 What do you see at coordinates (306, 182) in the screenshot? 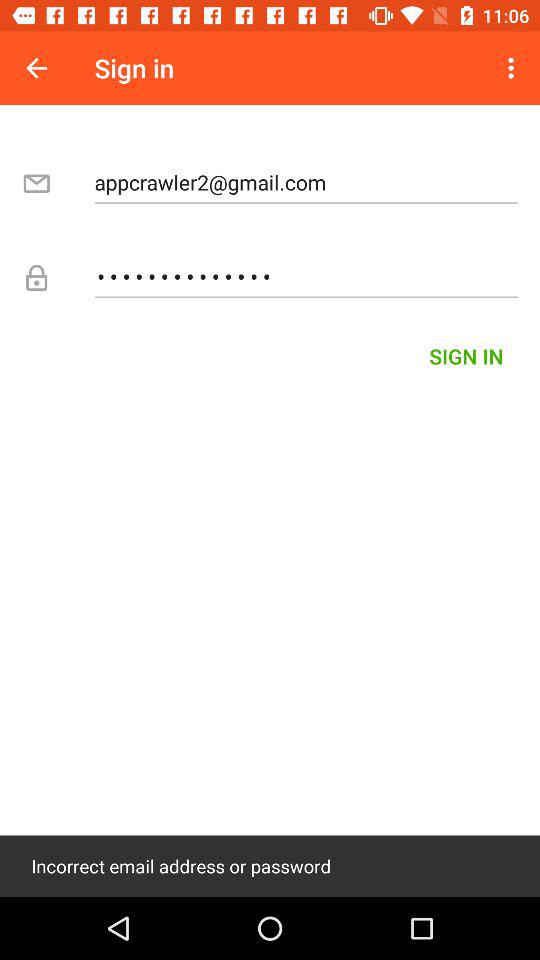
I see `turn off the icon below the sign in` at bounding box center [306, 182].